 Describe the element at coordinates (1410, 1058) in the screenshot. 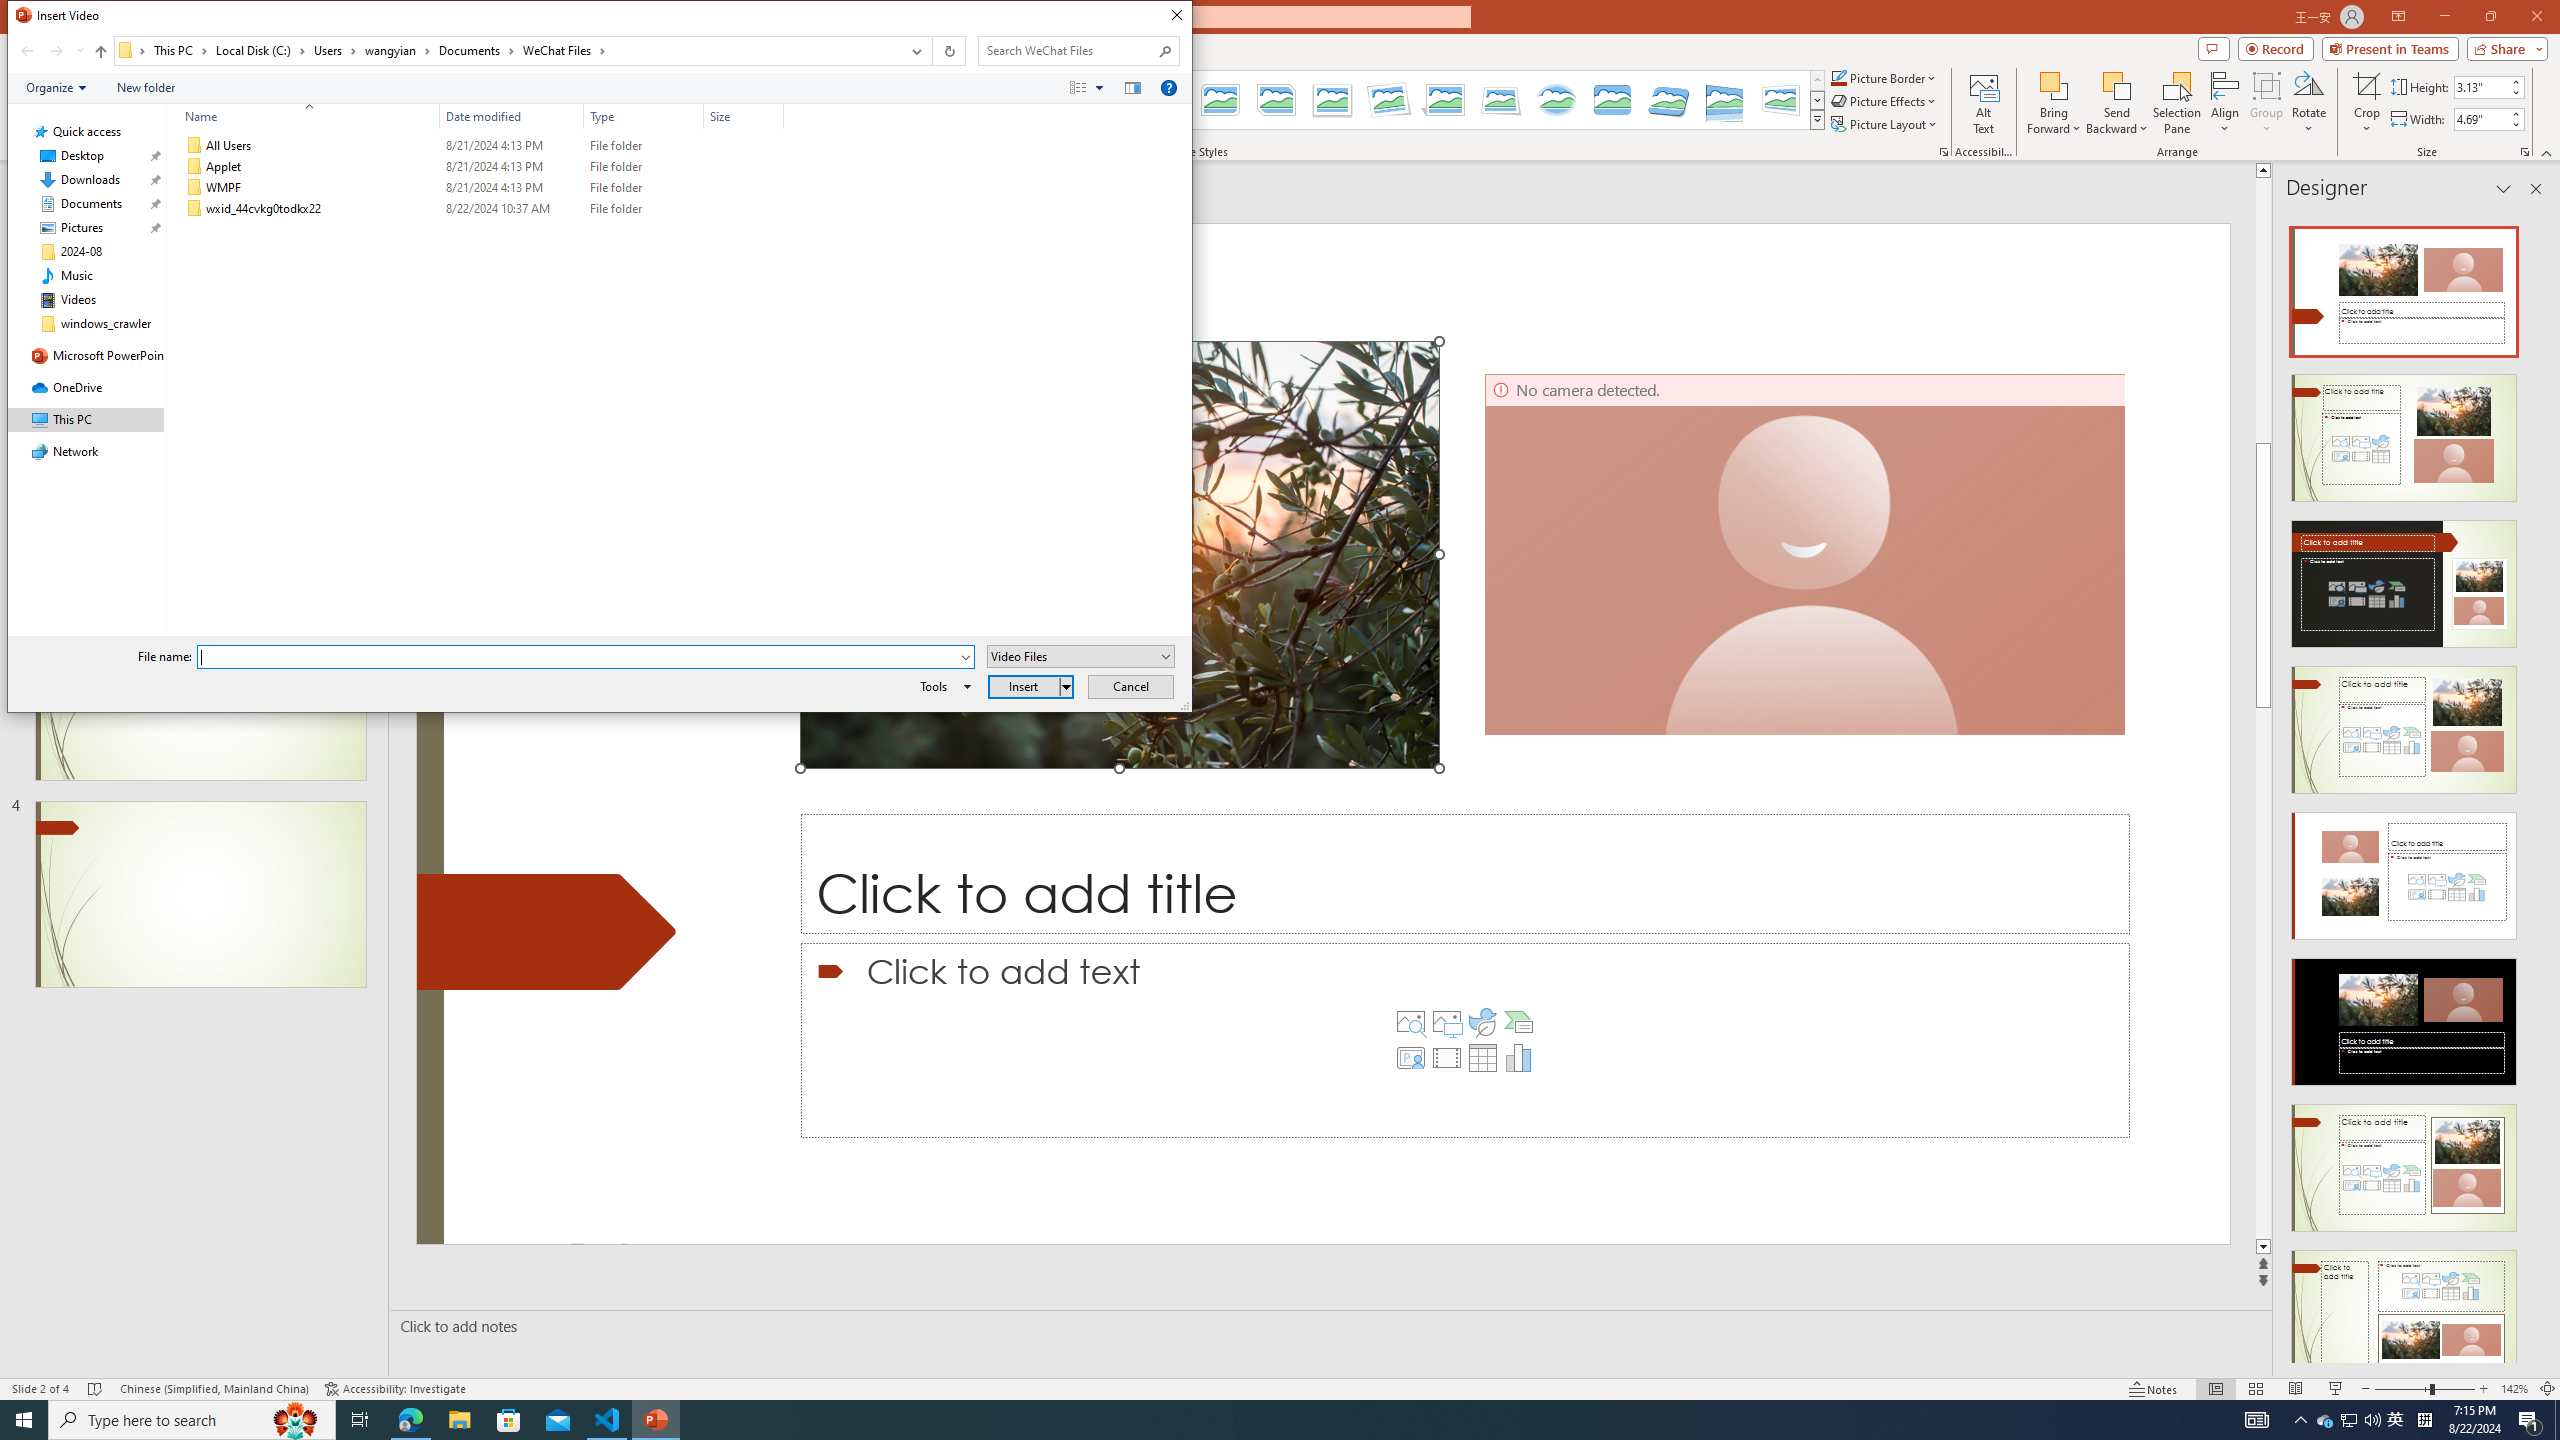

I see `Insert Cameo` at that location.